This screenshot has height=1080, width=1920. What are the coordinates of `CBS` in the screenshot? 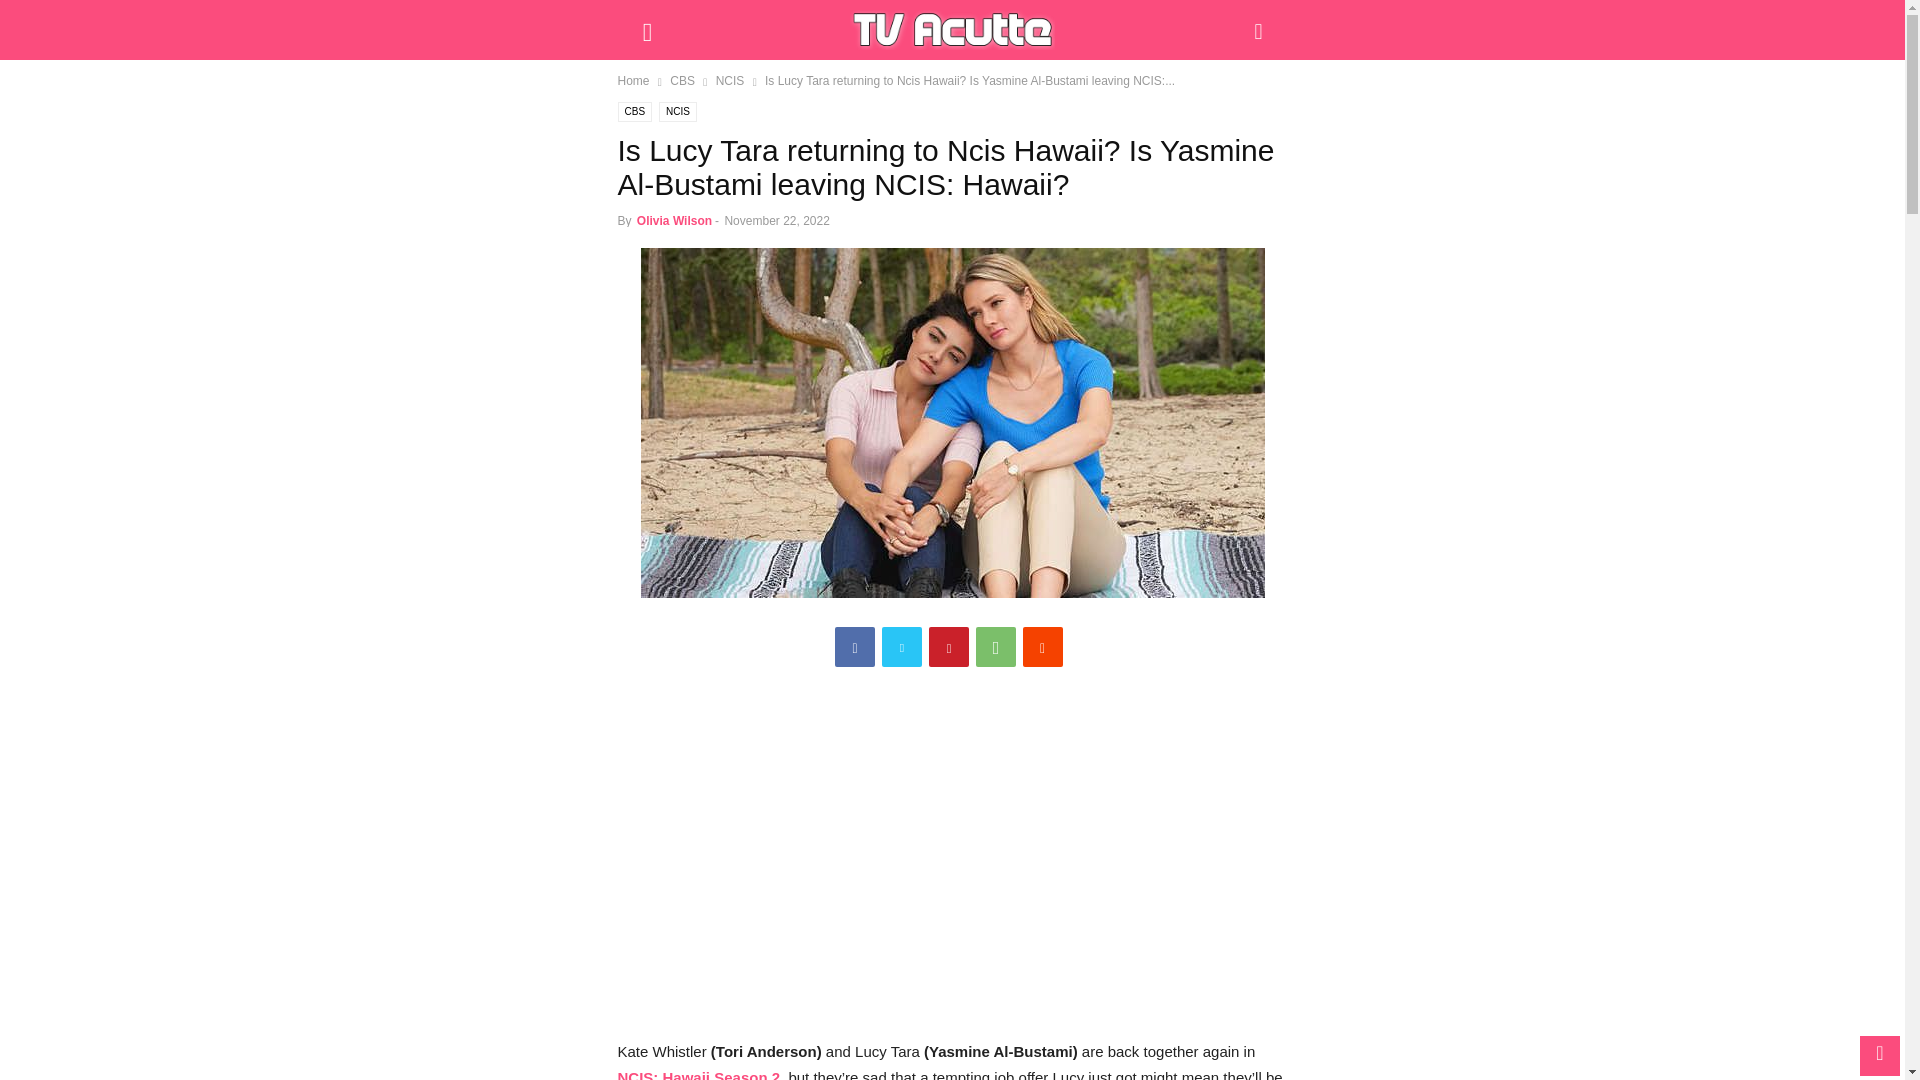 It's located at (682, 80).